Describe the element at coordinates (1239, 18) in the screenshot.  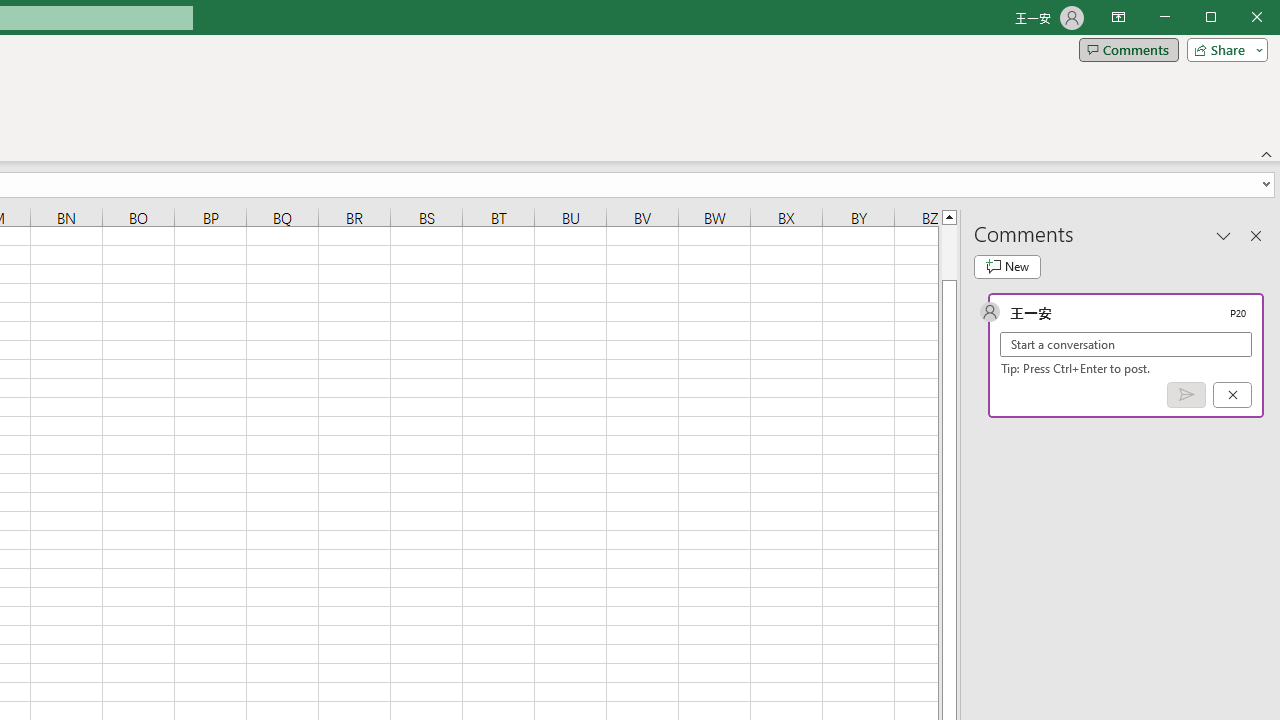
I see `Maximize` at that location.